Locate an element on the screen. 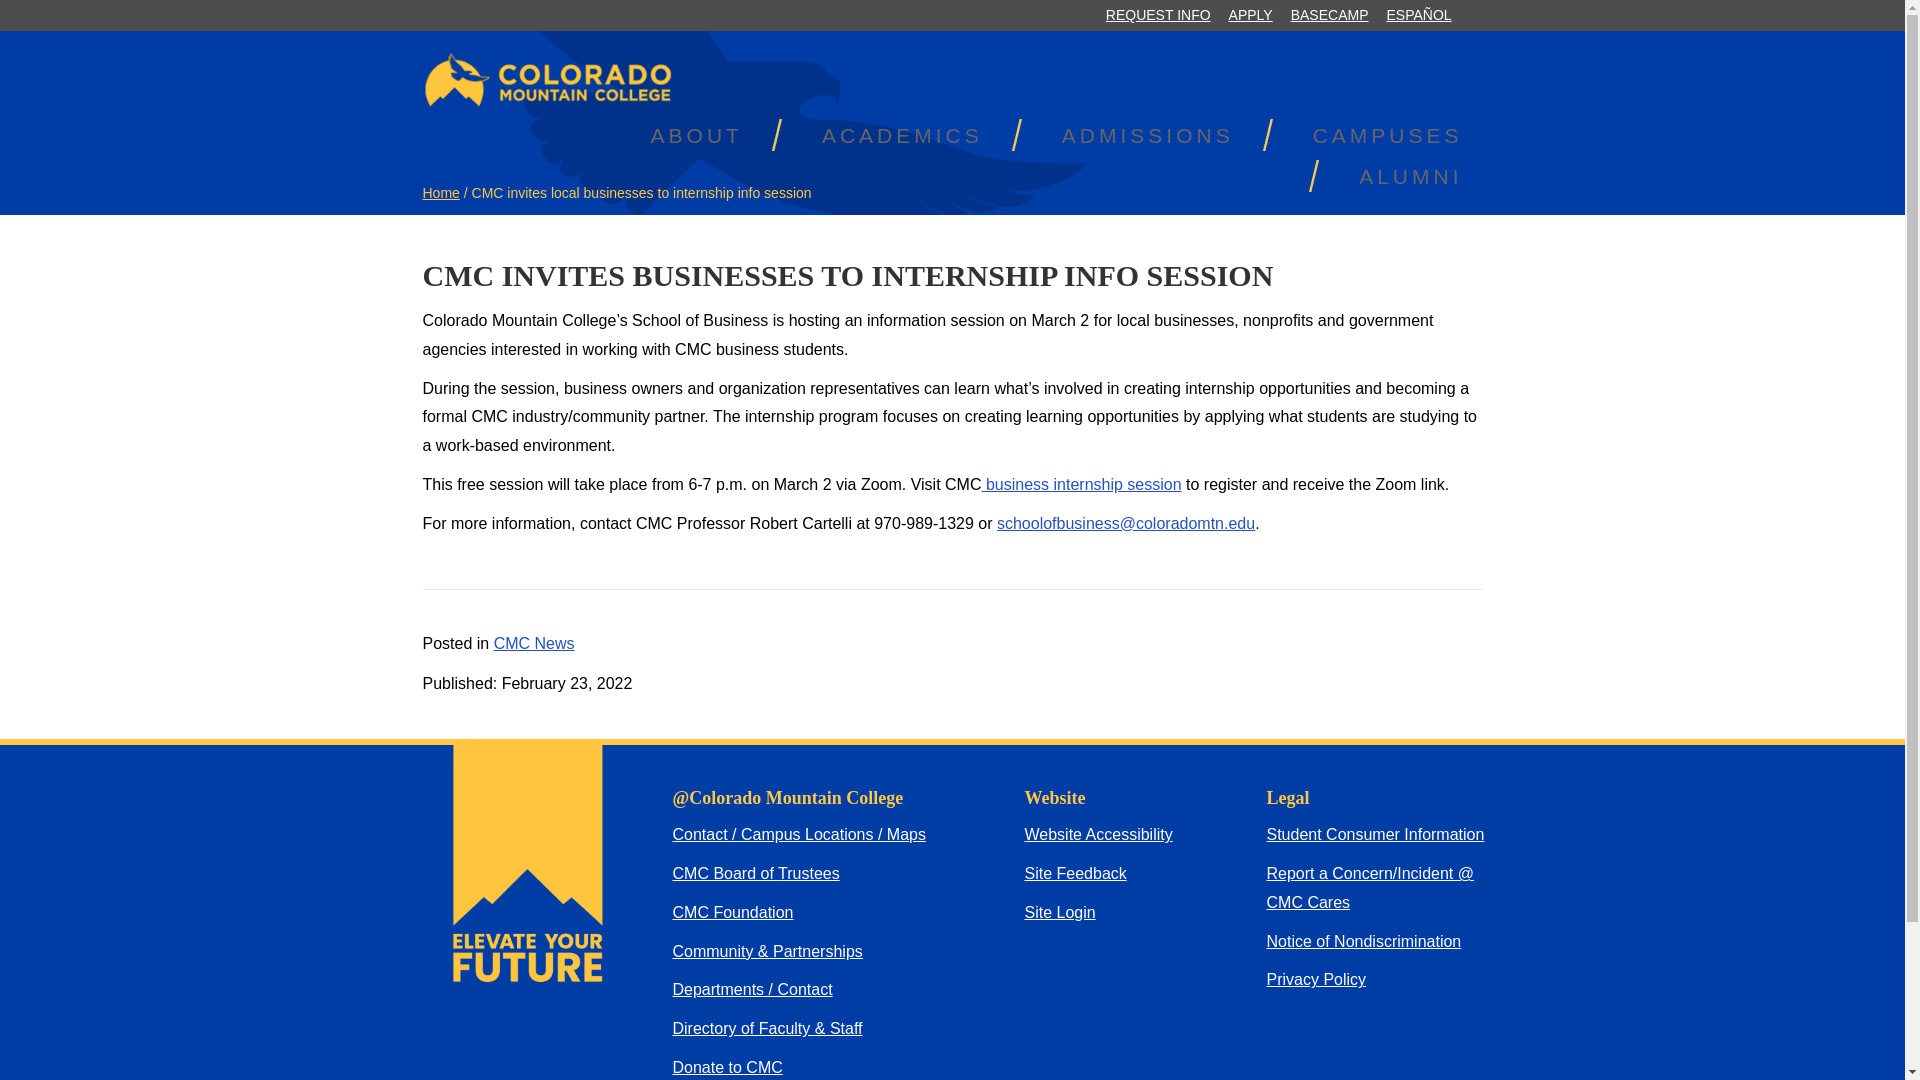 The width and height of the screenshot is (1920, 1080). REQUEST INFO is located at coordinates (1158, 16).